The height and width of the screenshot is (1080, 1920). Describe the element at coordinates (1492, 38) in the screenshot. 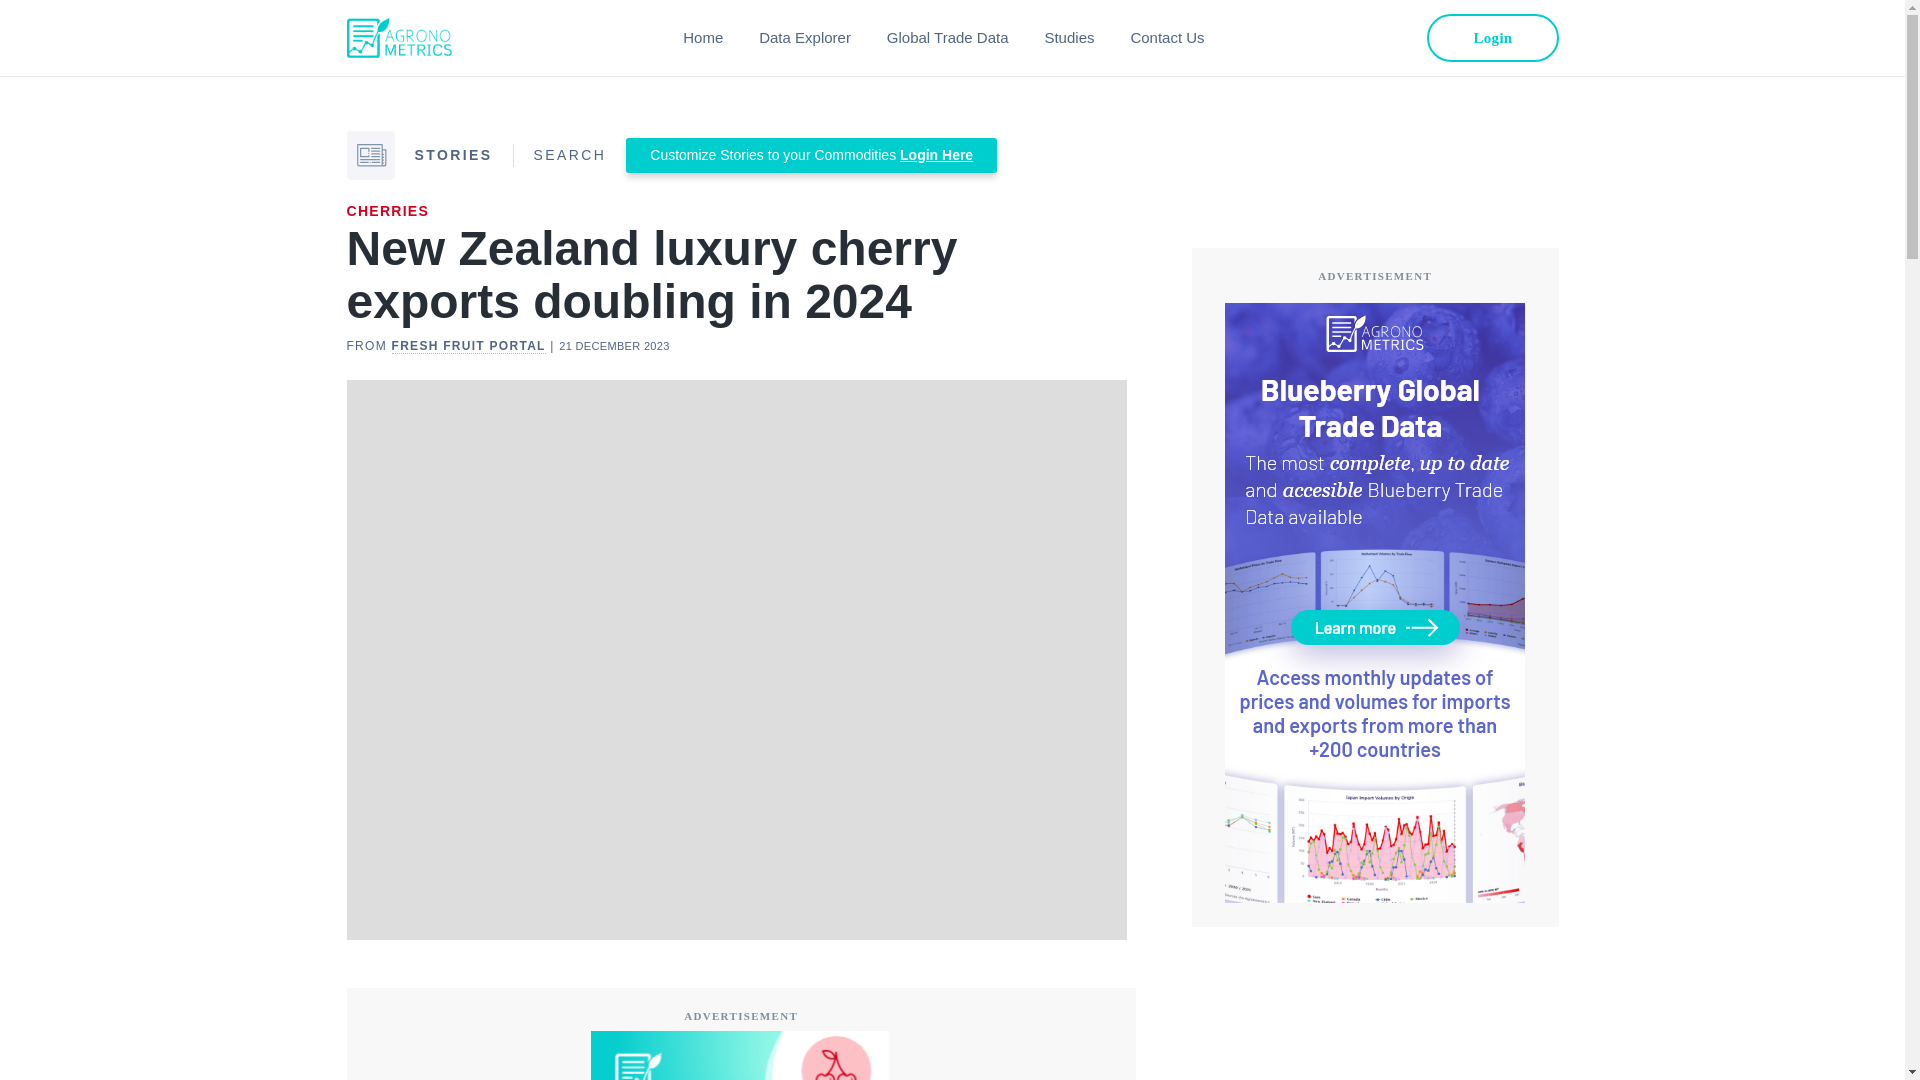

I see `Login` at that location.